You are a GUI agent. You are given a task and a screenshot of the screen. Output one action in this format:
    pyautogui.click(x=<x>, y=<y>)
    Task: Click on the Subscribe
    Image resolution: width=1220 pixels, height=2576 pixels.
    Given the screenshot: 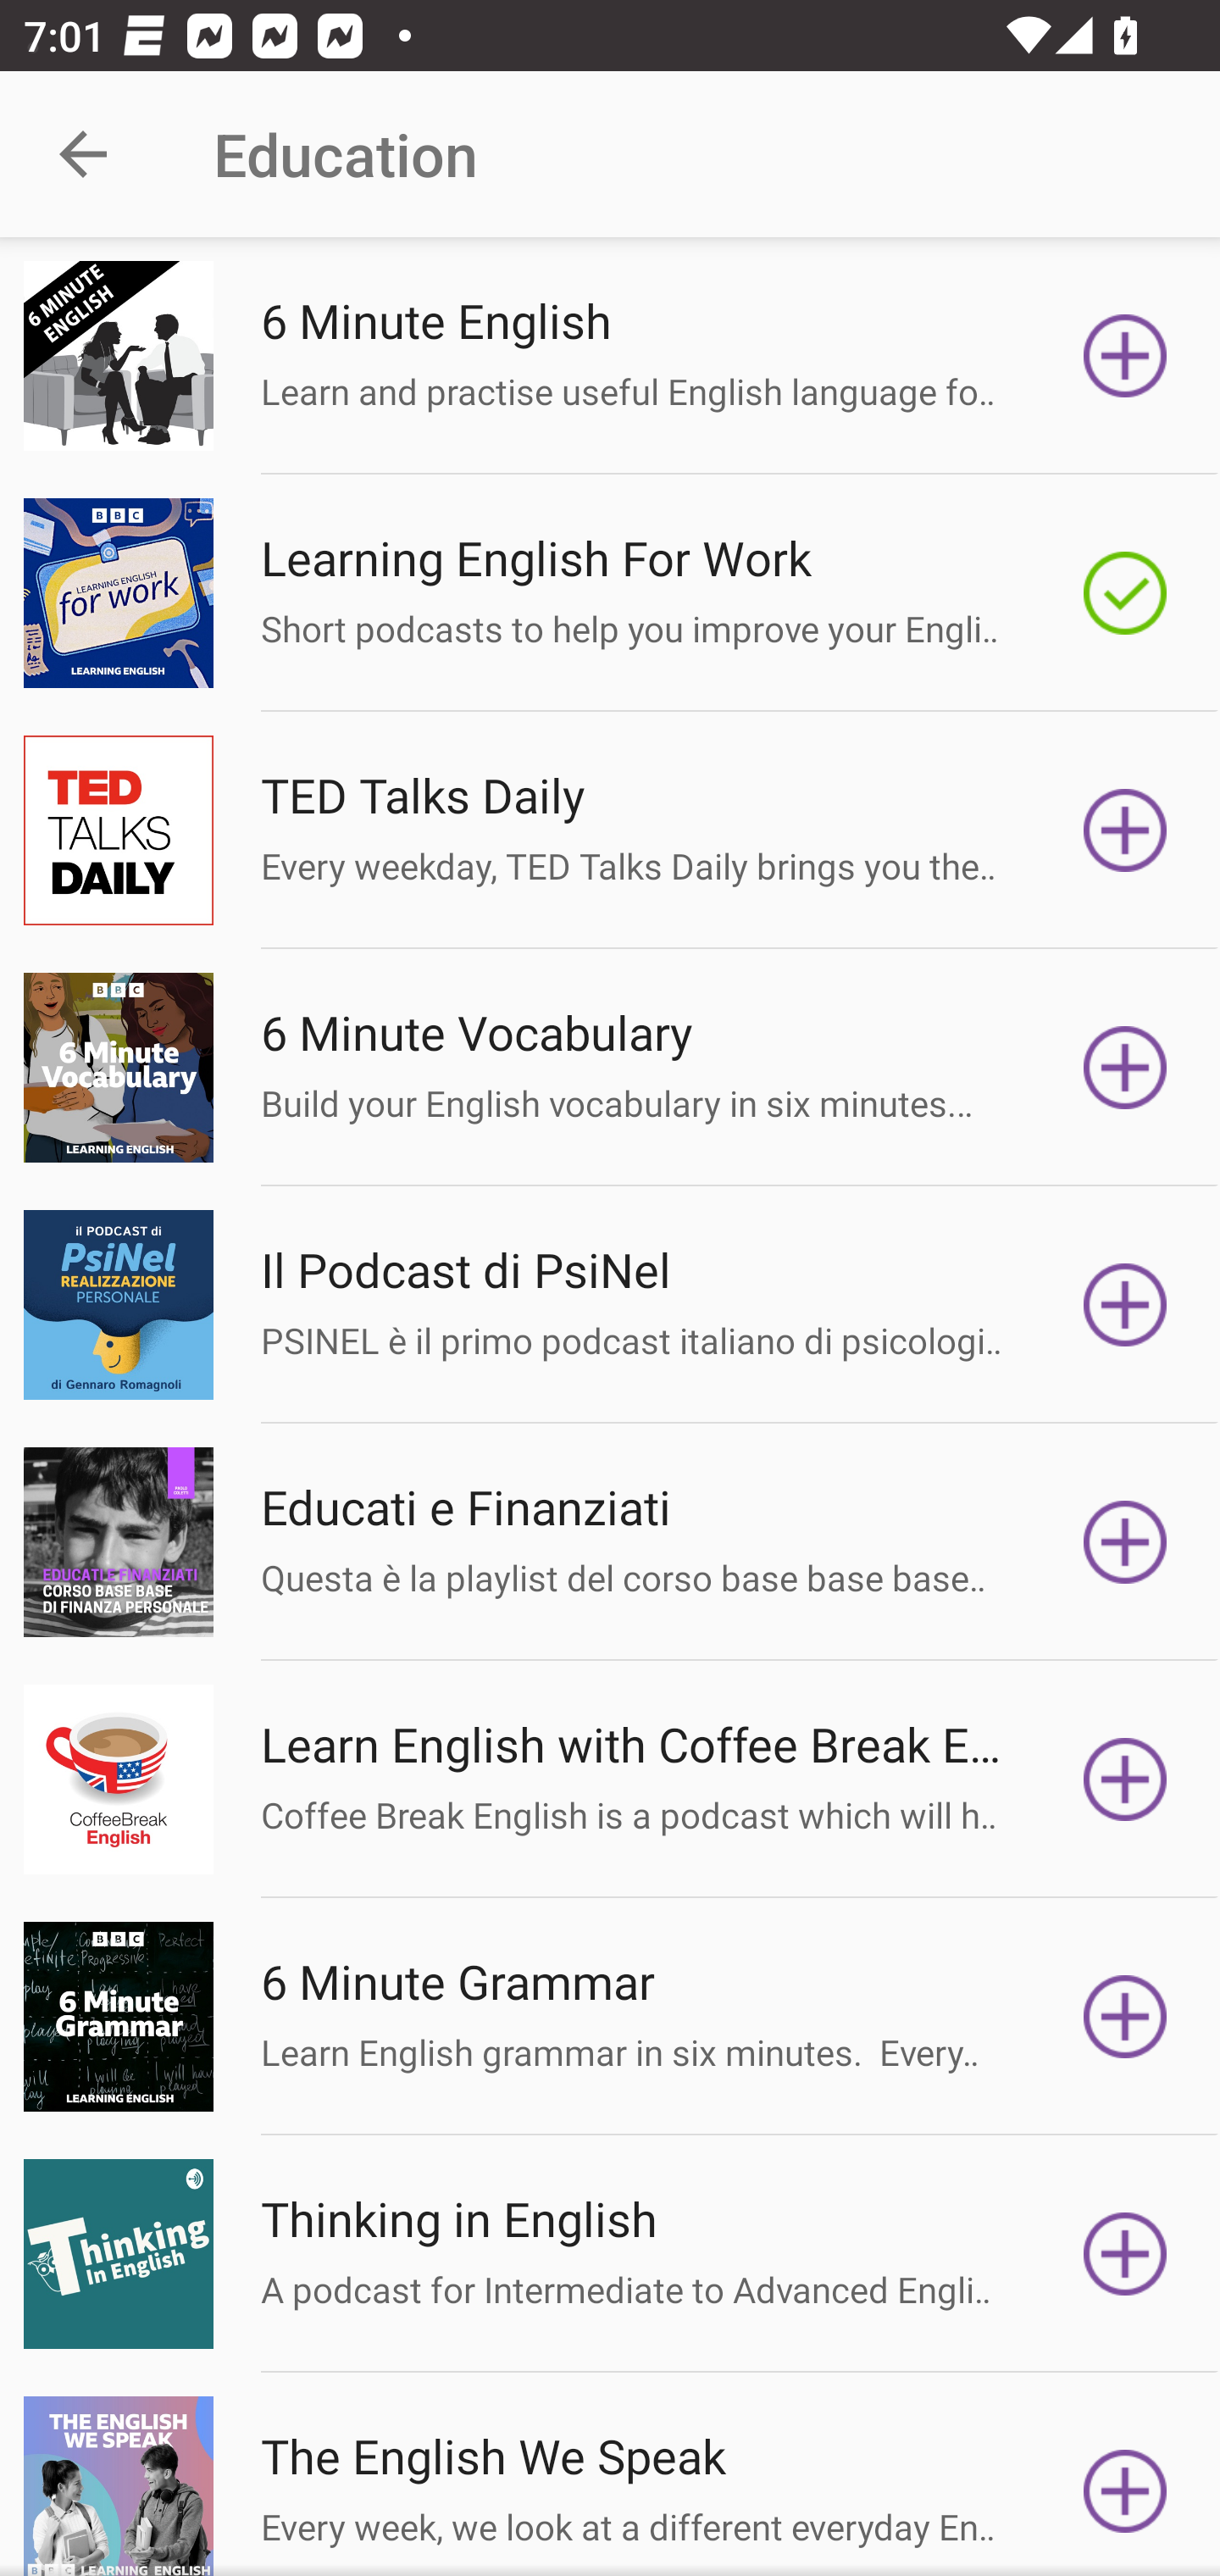 What is the action you would take?
    pyautogui.click(x=1125, y=1304)
    